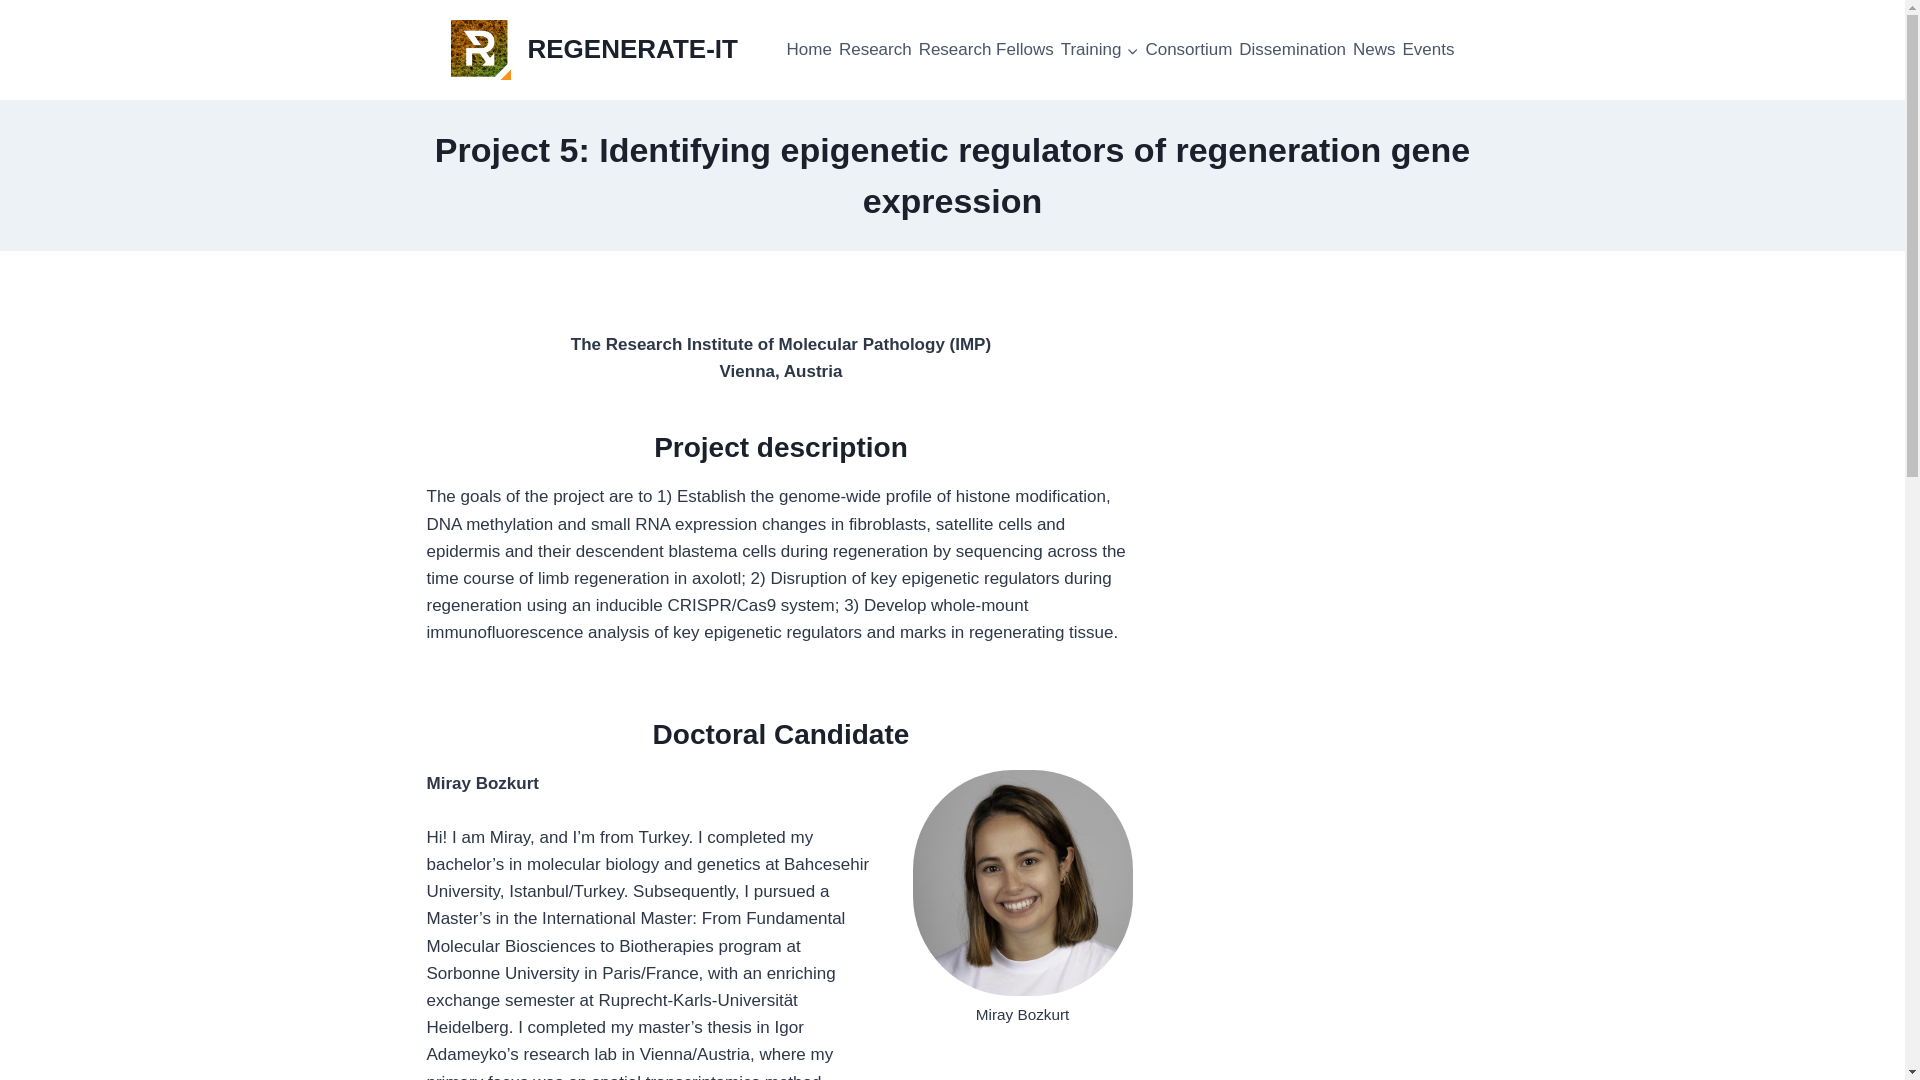 The image size is (1920, 1080). What do you see at coordinates (1292, 48) in the screenshot?
I see `Dissemination` at bounding box center [1292, 48].